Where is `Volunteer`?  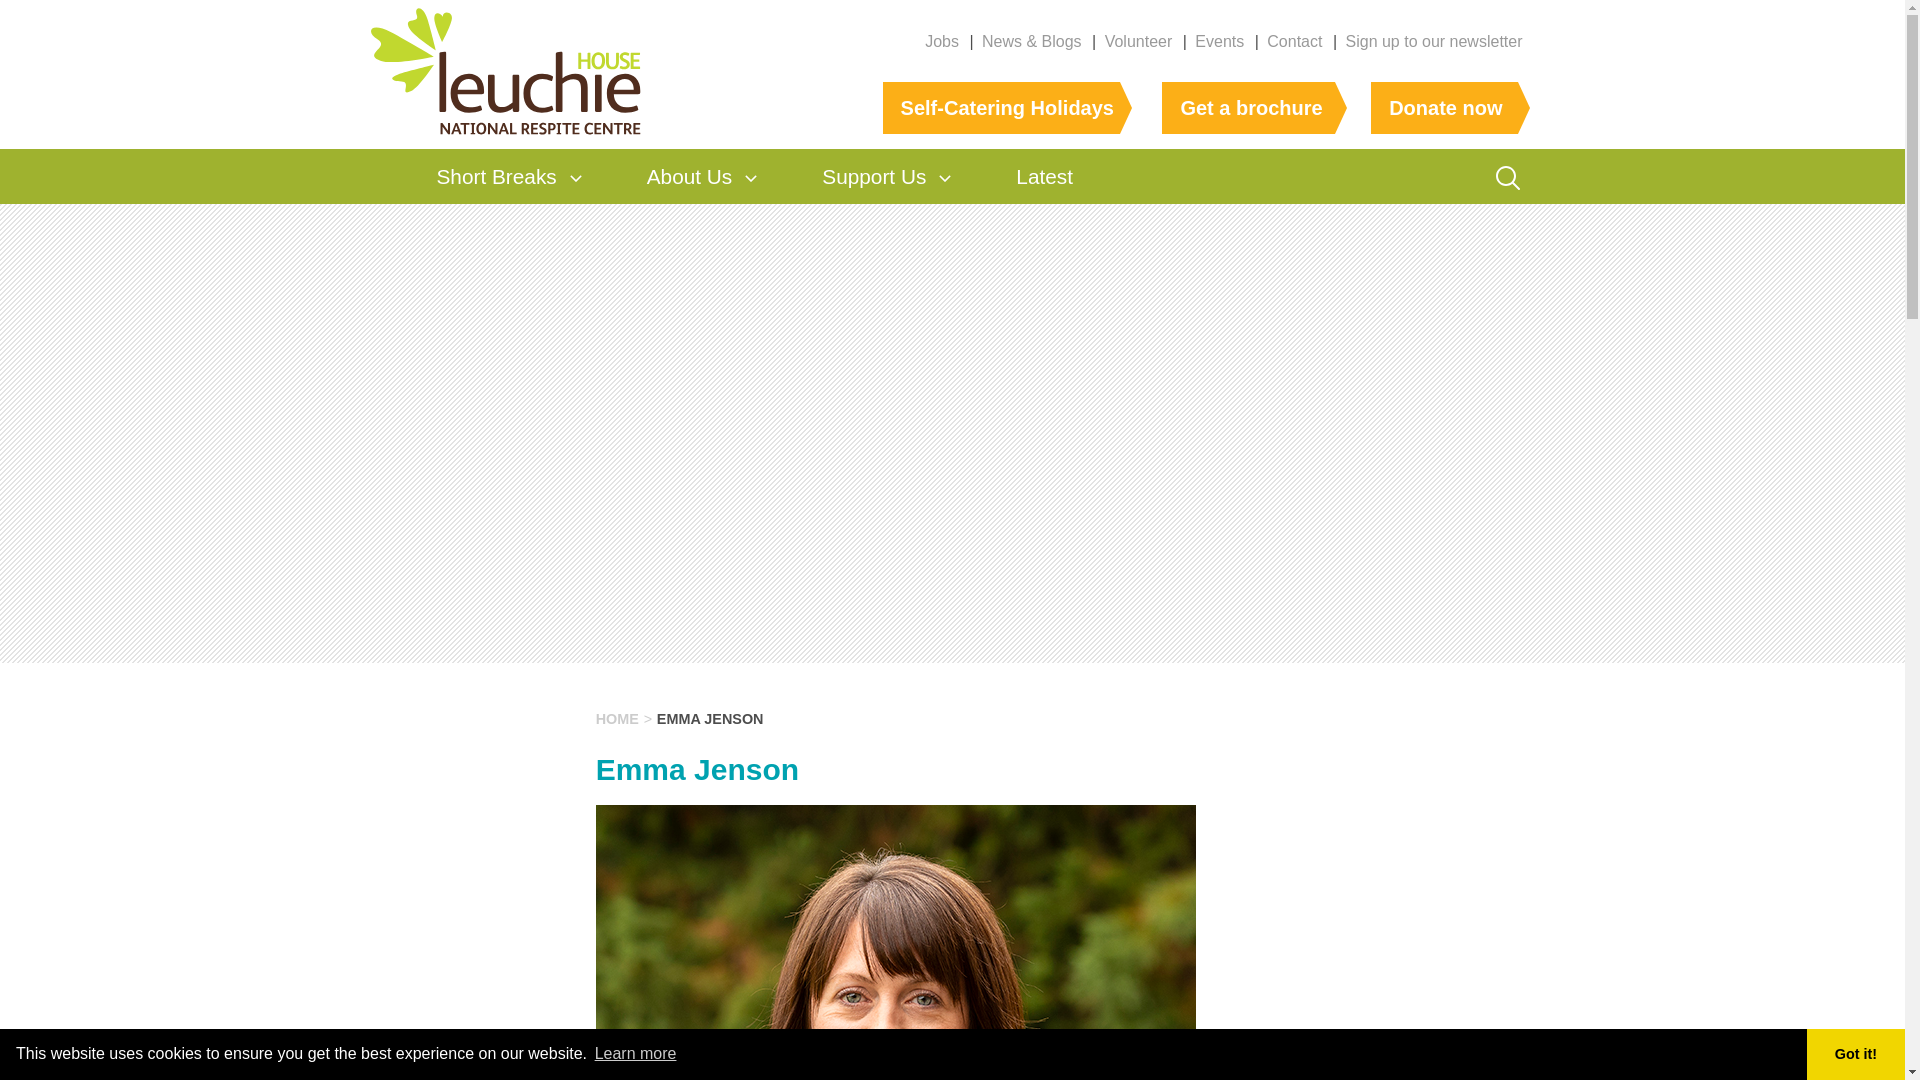 Volunteer is located at coordinates (1139, 41).